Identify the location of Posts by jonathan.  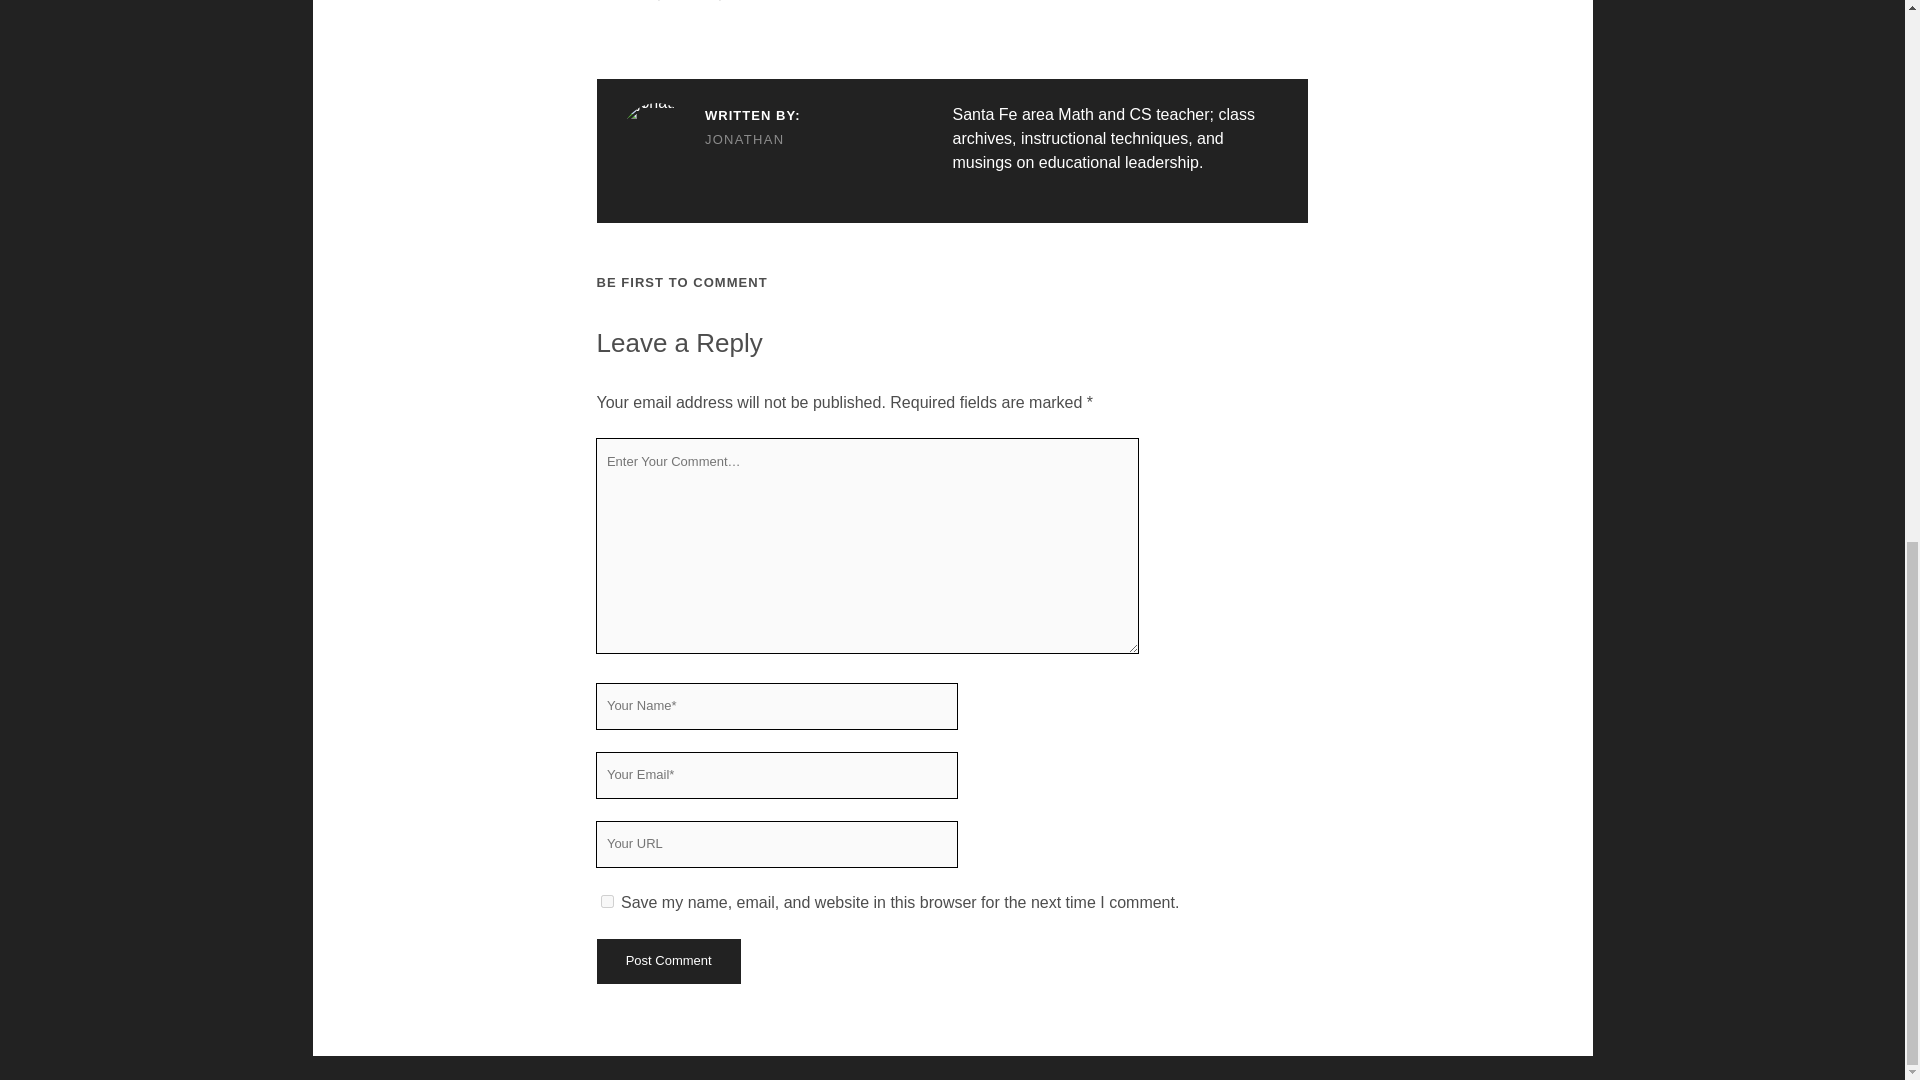
(710, 140).